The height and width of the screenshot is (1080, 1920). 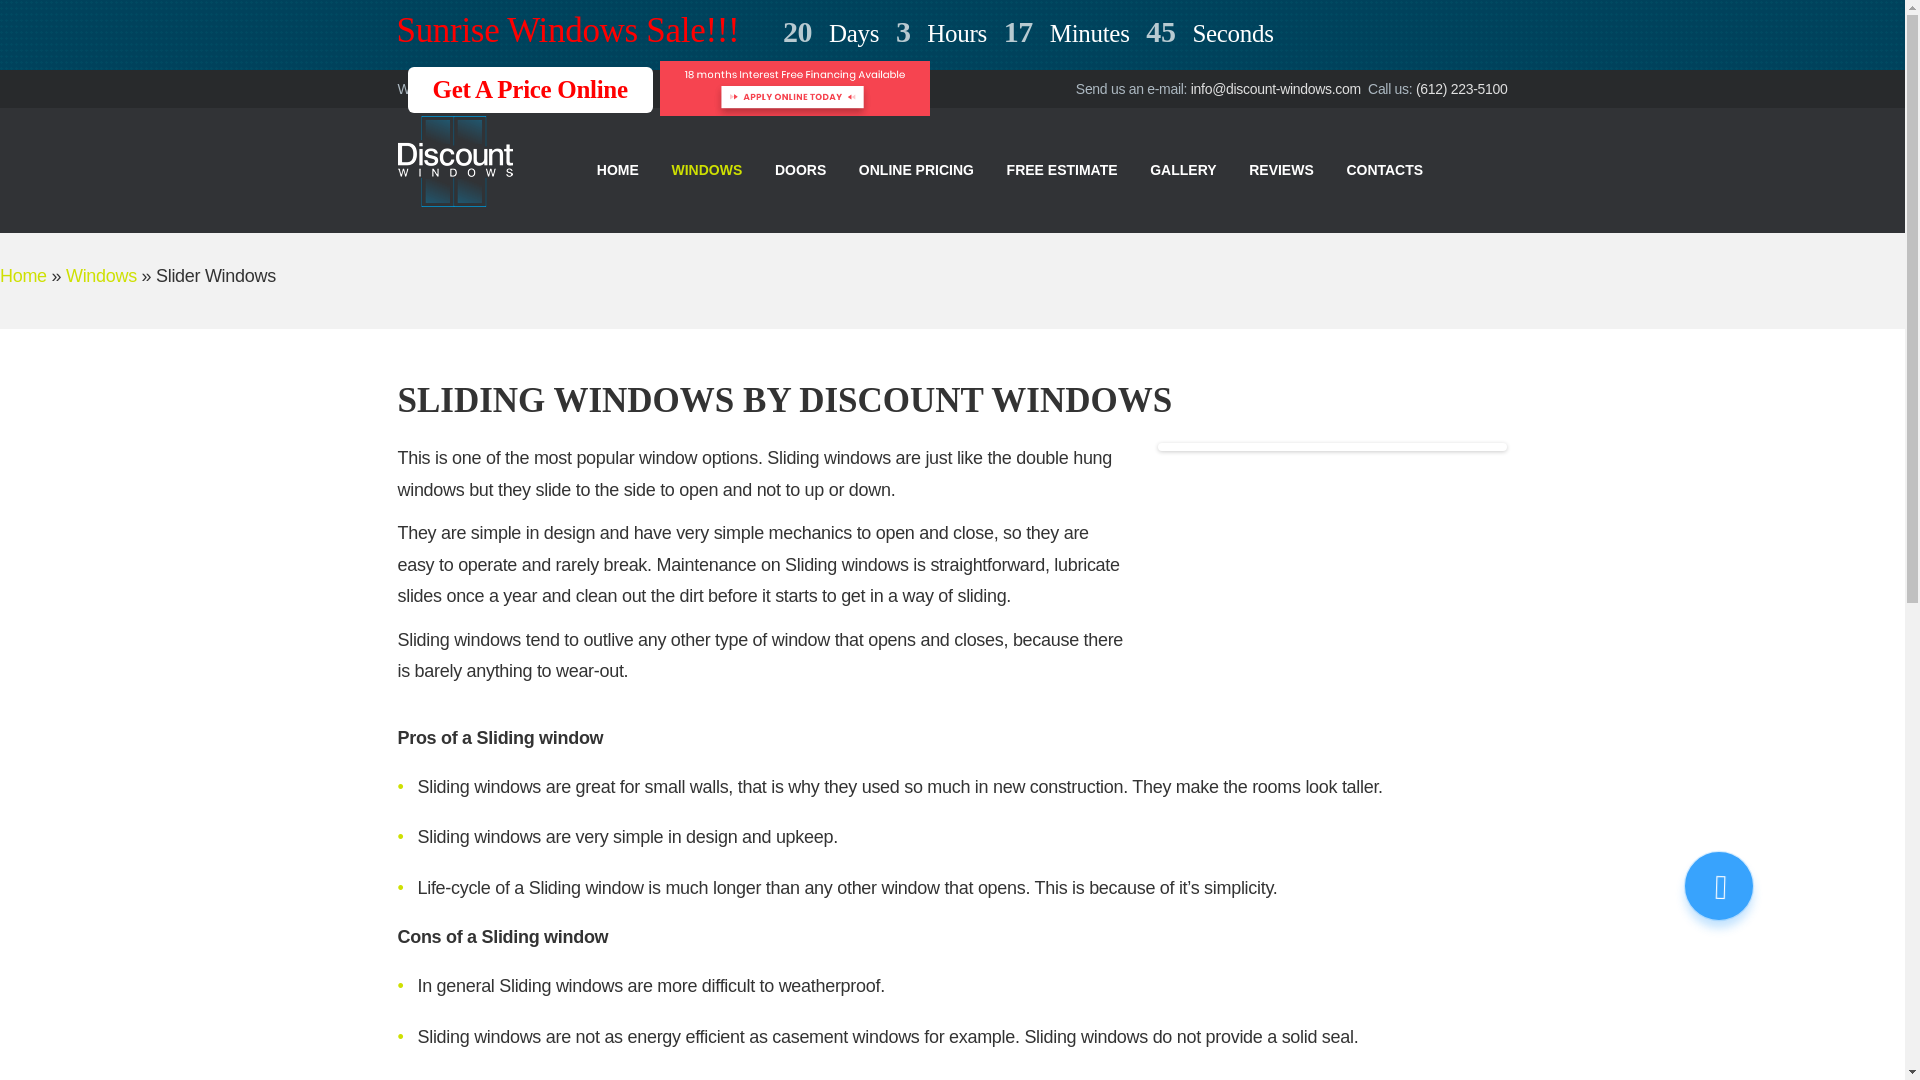 I want to click on Home, so click(x=23, y=276).